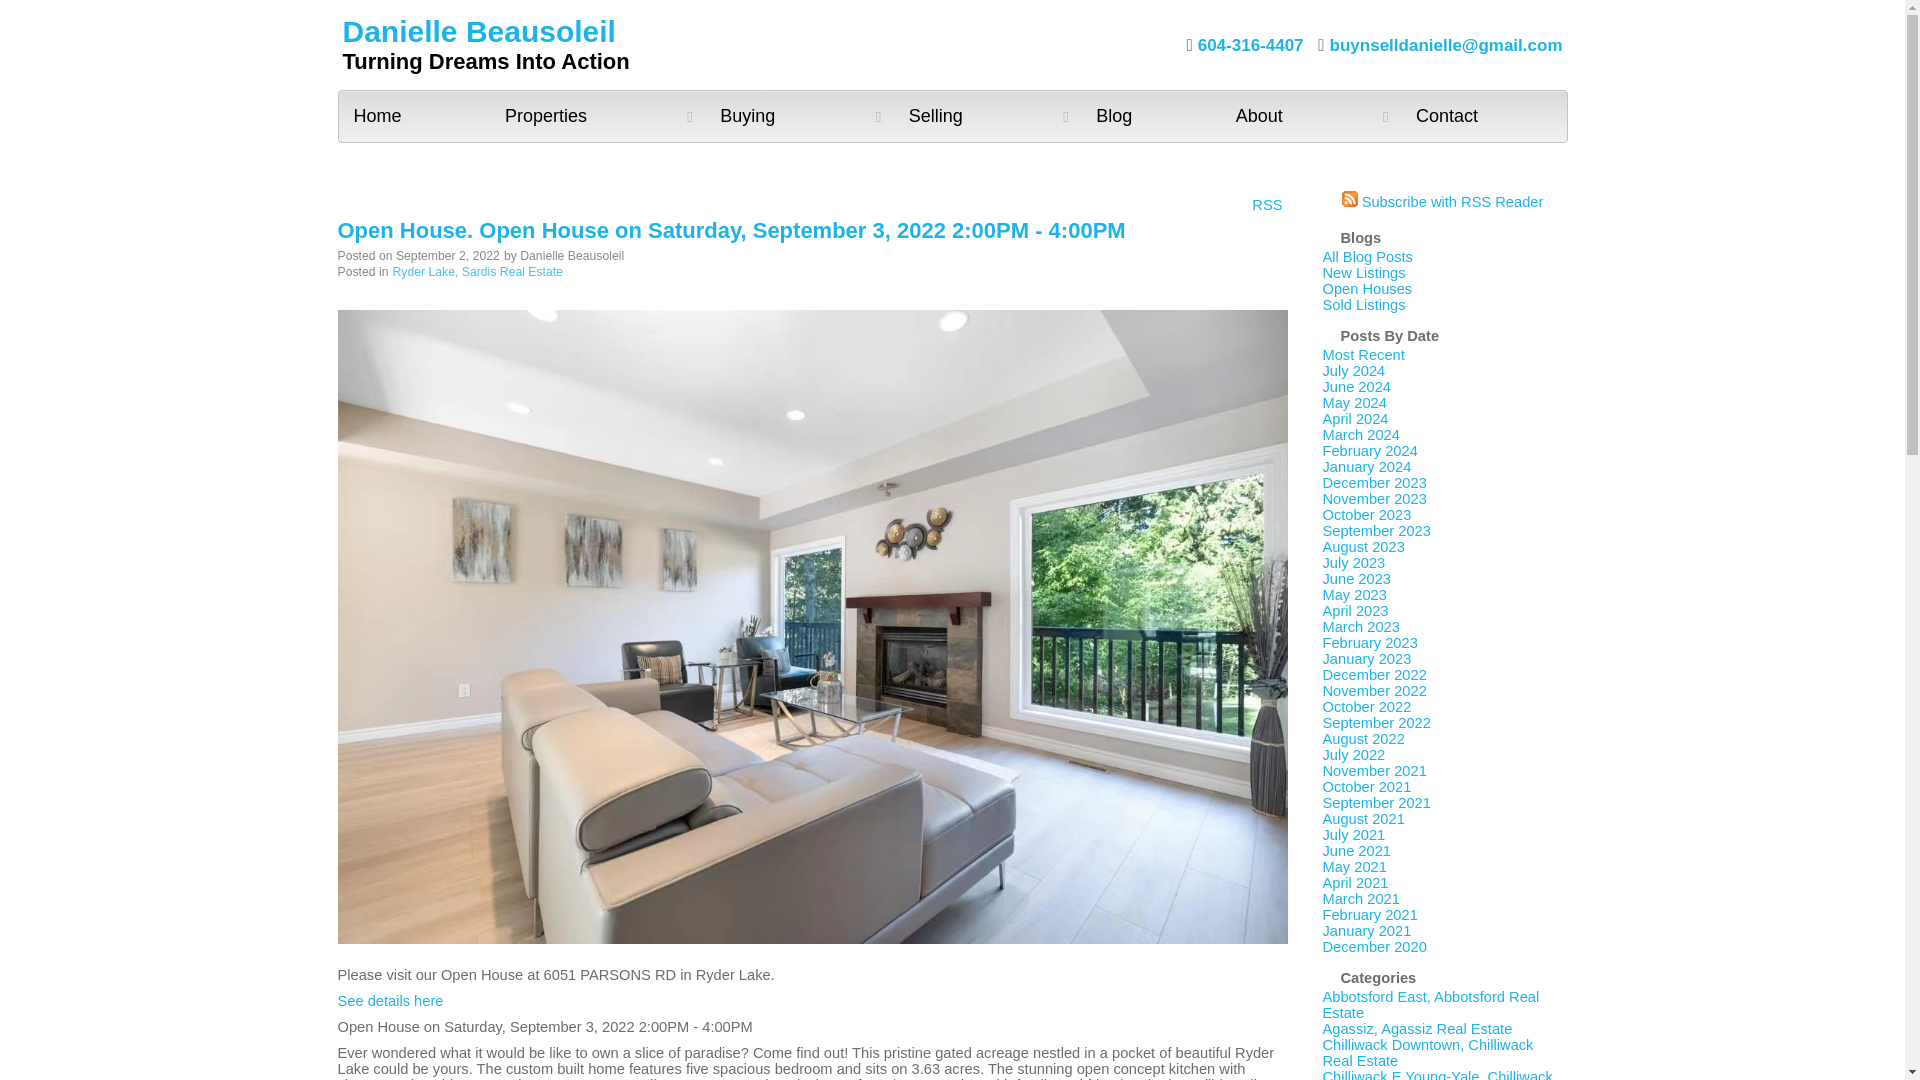 This screenshot has height=1080, width=1920. I want to click on See details here, so click(390, 1000).